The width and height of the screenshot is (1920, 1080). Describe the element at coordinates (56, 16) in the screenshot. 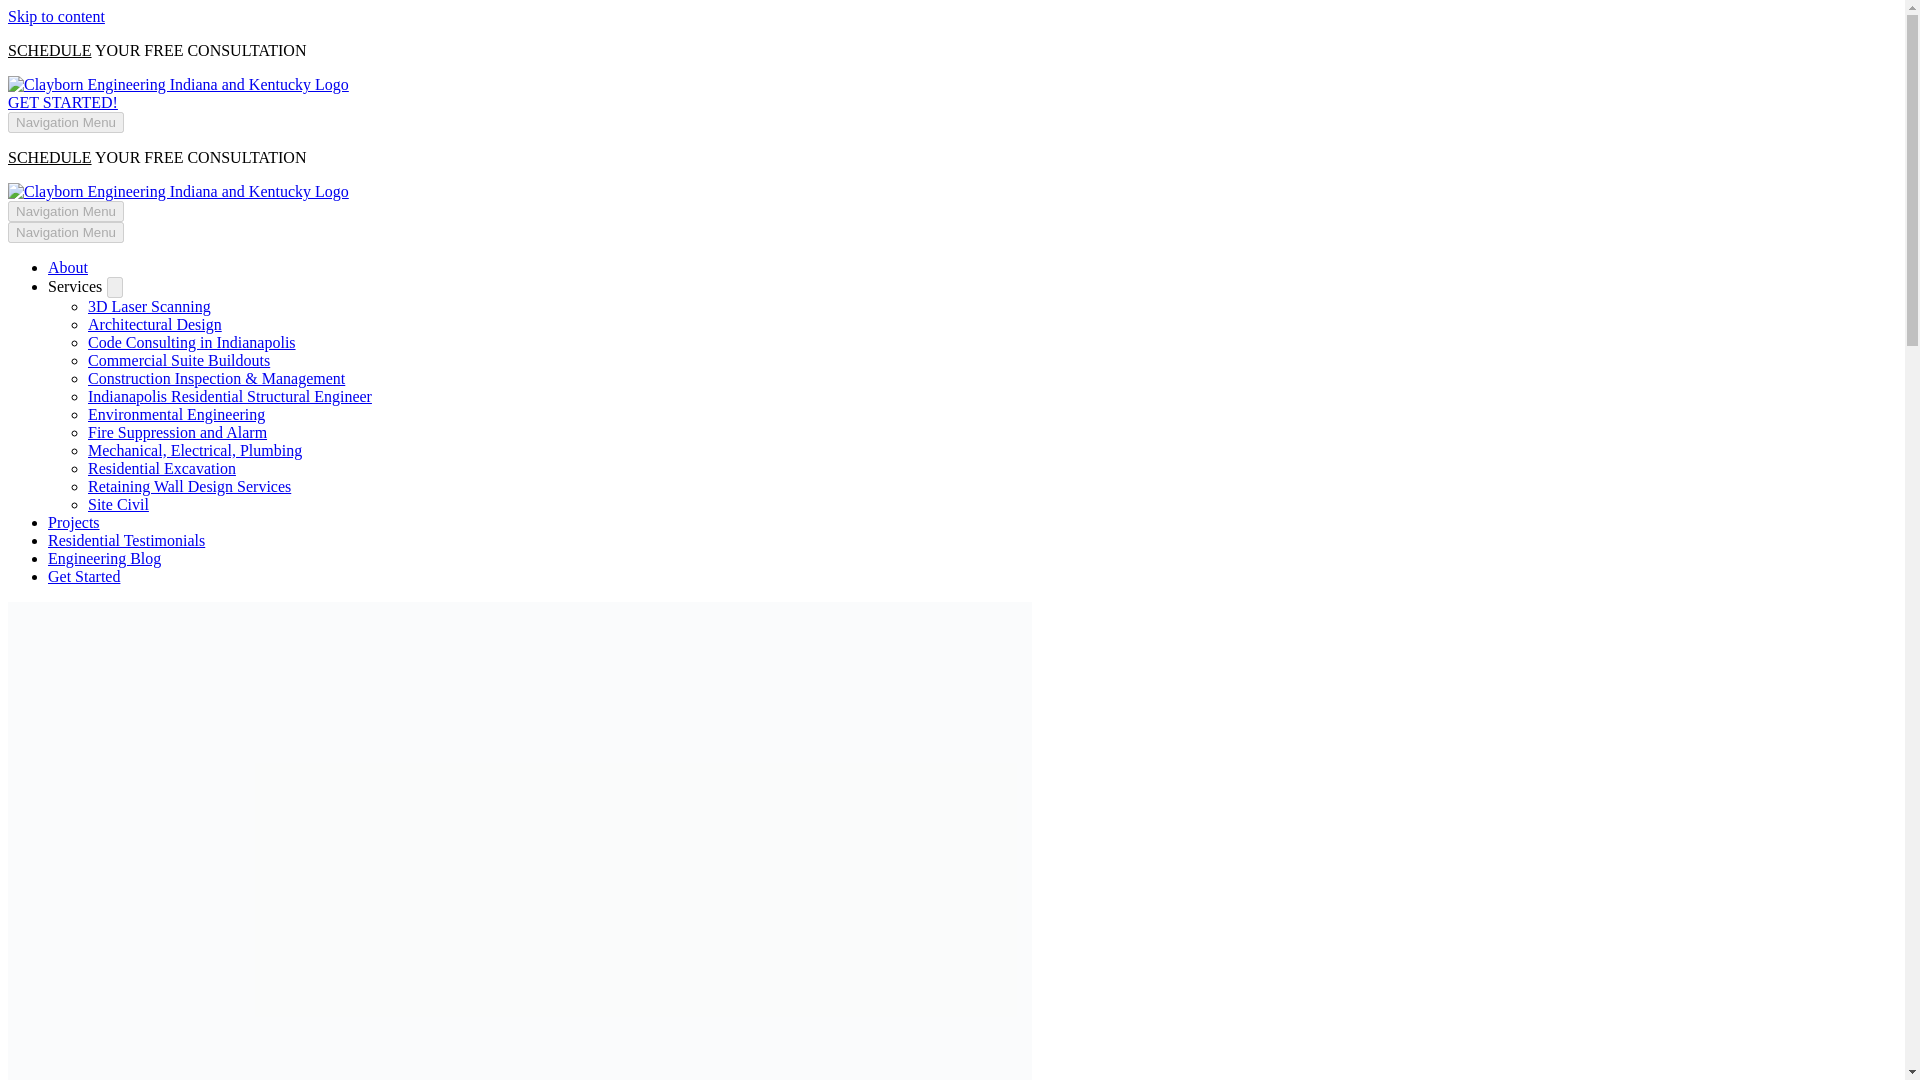

I see `Skip to content` at that location.